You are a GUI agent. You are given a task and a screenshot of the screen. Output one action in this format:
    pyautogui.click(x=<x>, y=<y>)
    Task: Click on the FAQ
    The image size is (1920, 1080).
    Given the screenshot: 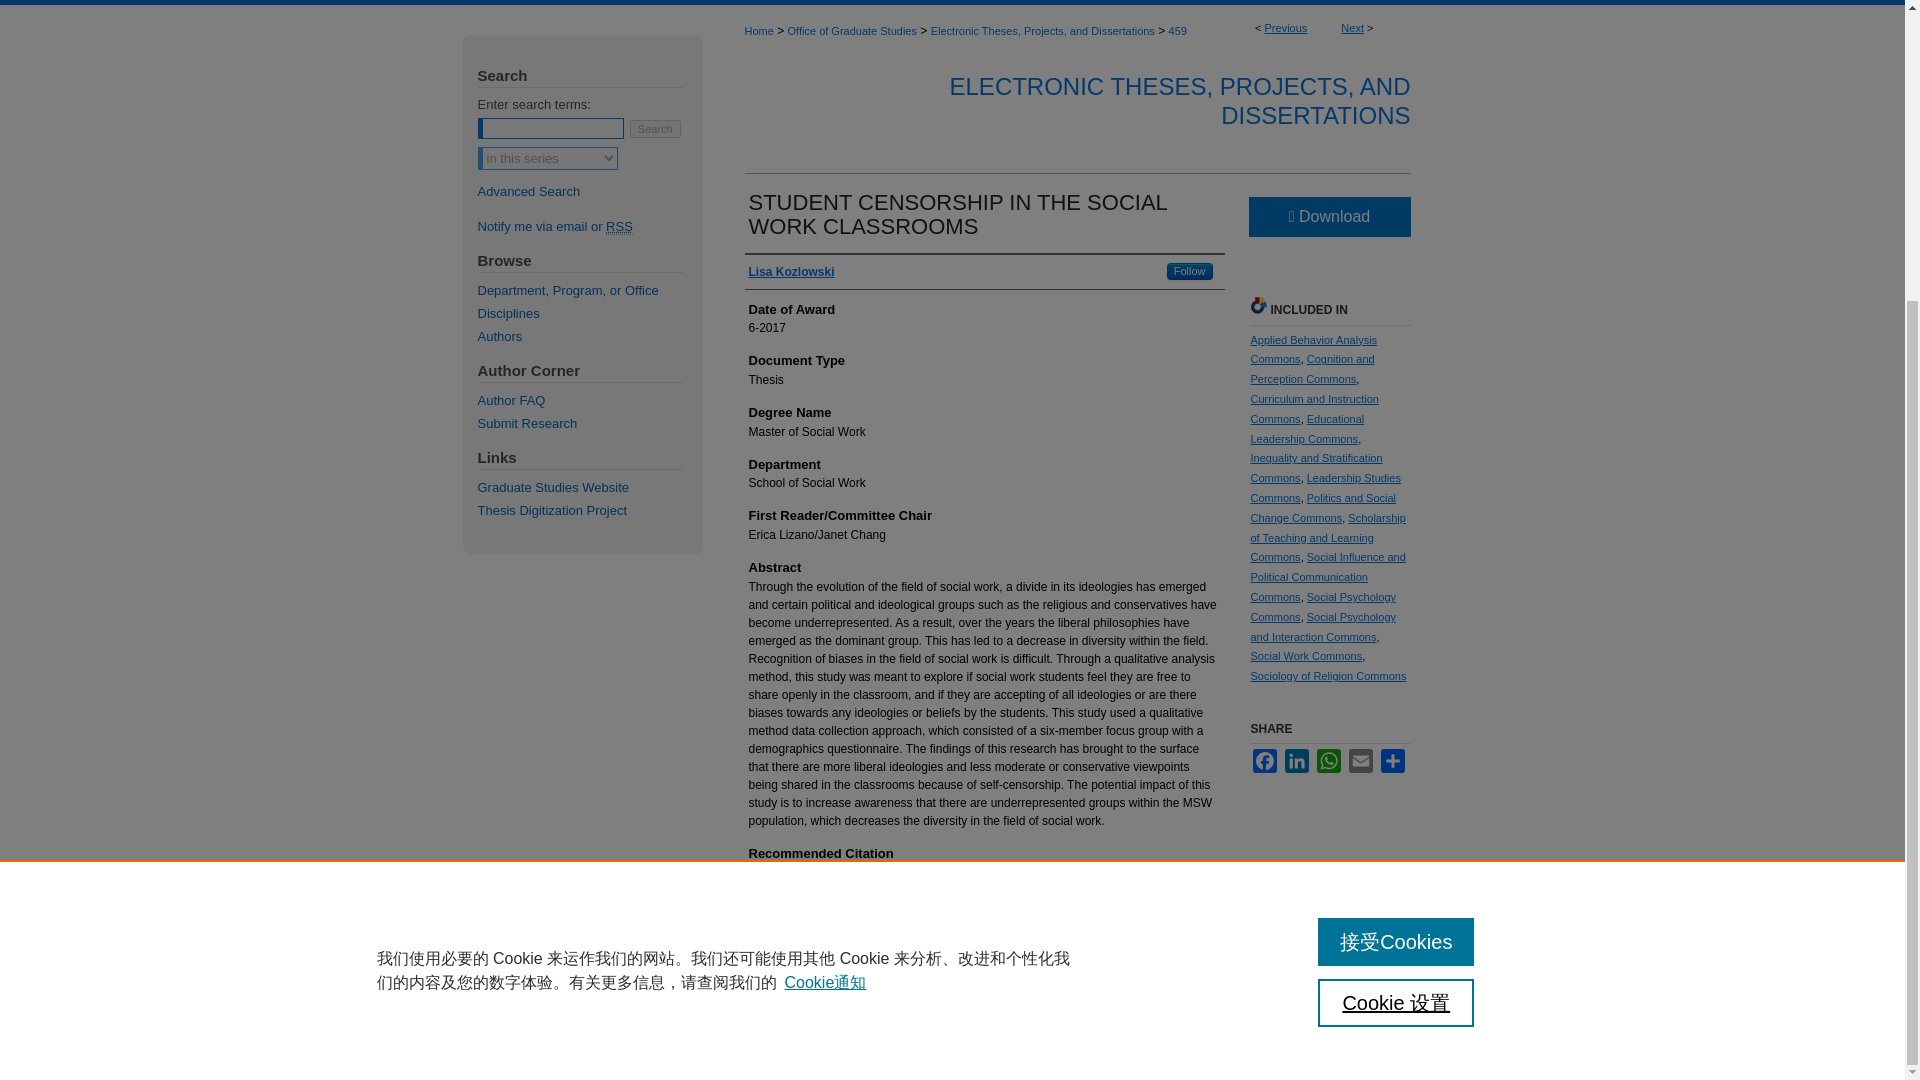 What is the action you would take?
    pyautogui.click(x=603, y=2)
    